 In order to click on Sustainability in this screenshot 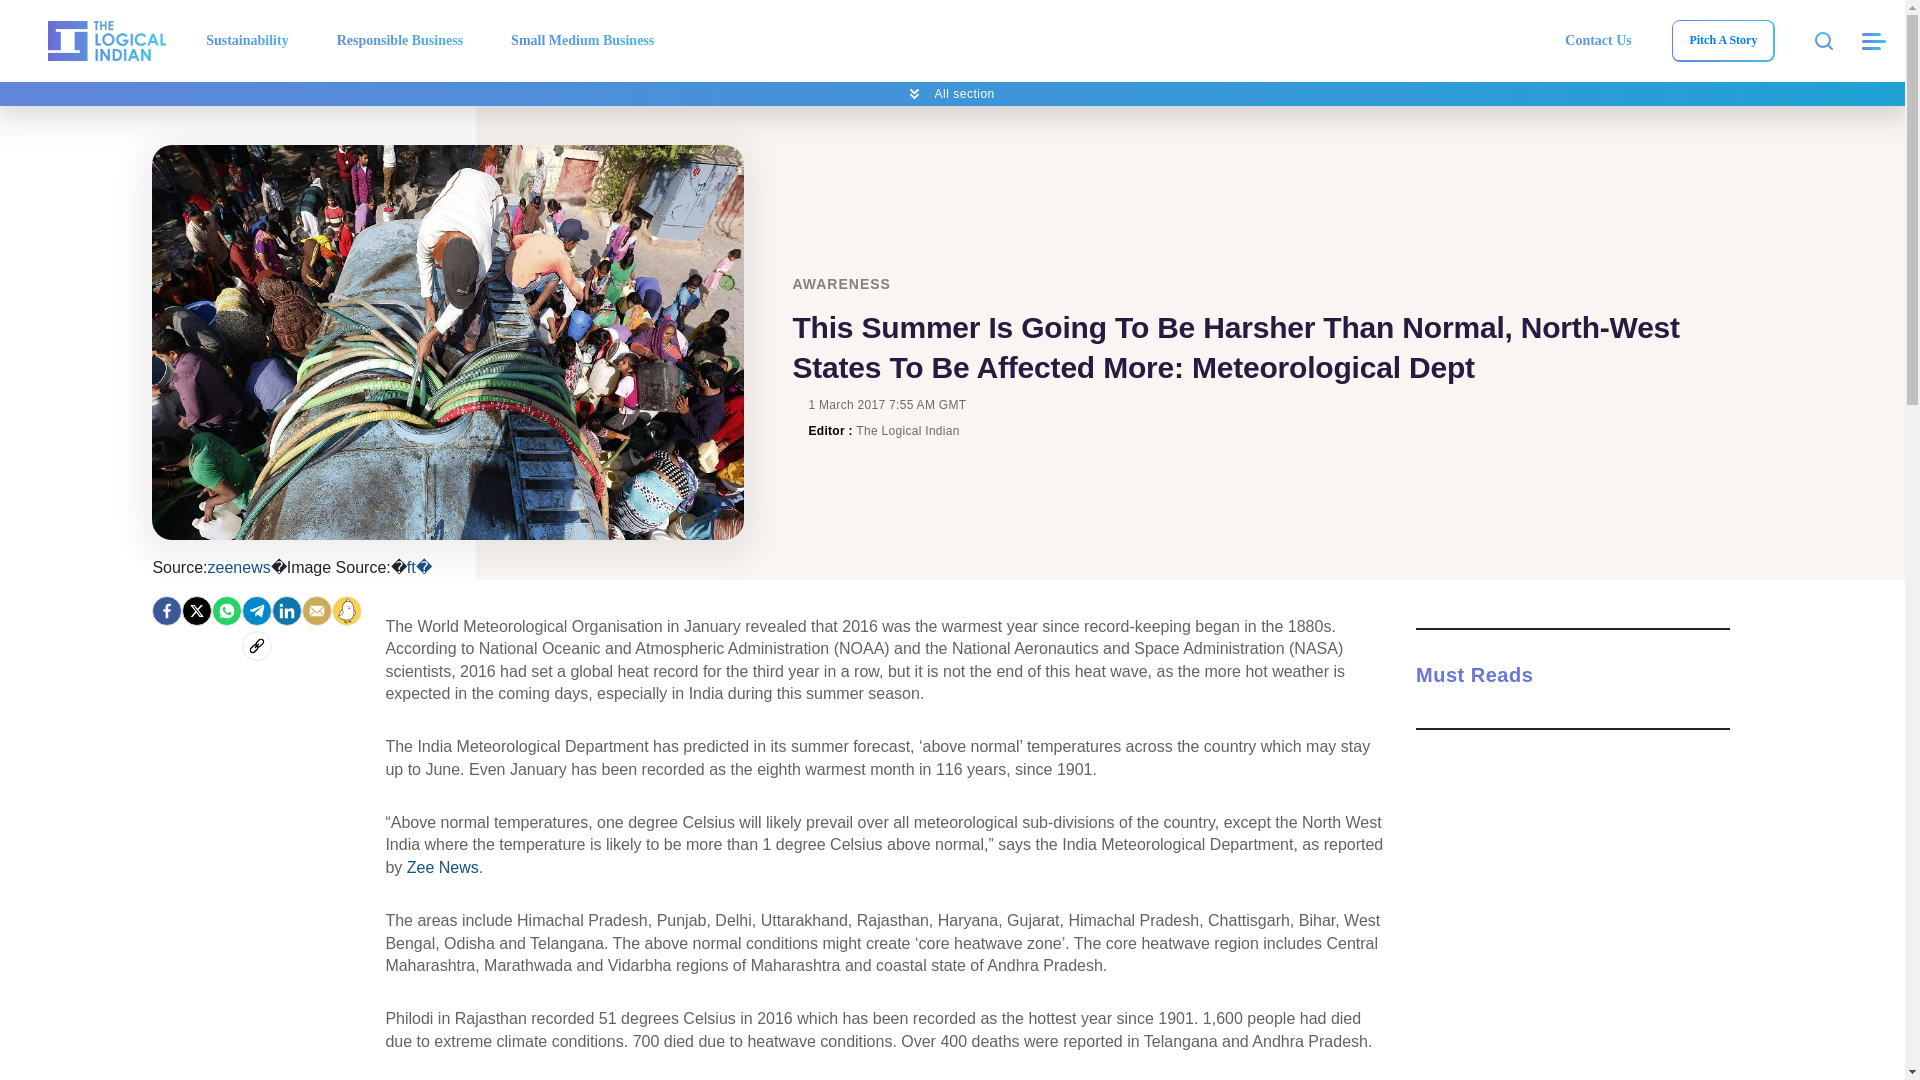, I will do `click(246, 40)`.